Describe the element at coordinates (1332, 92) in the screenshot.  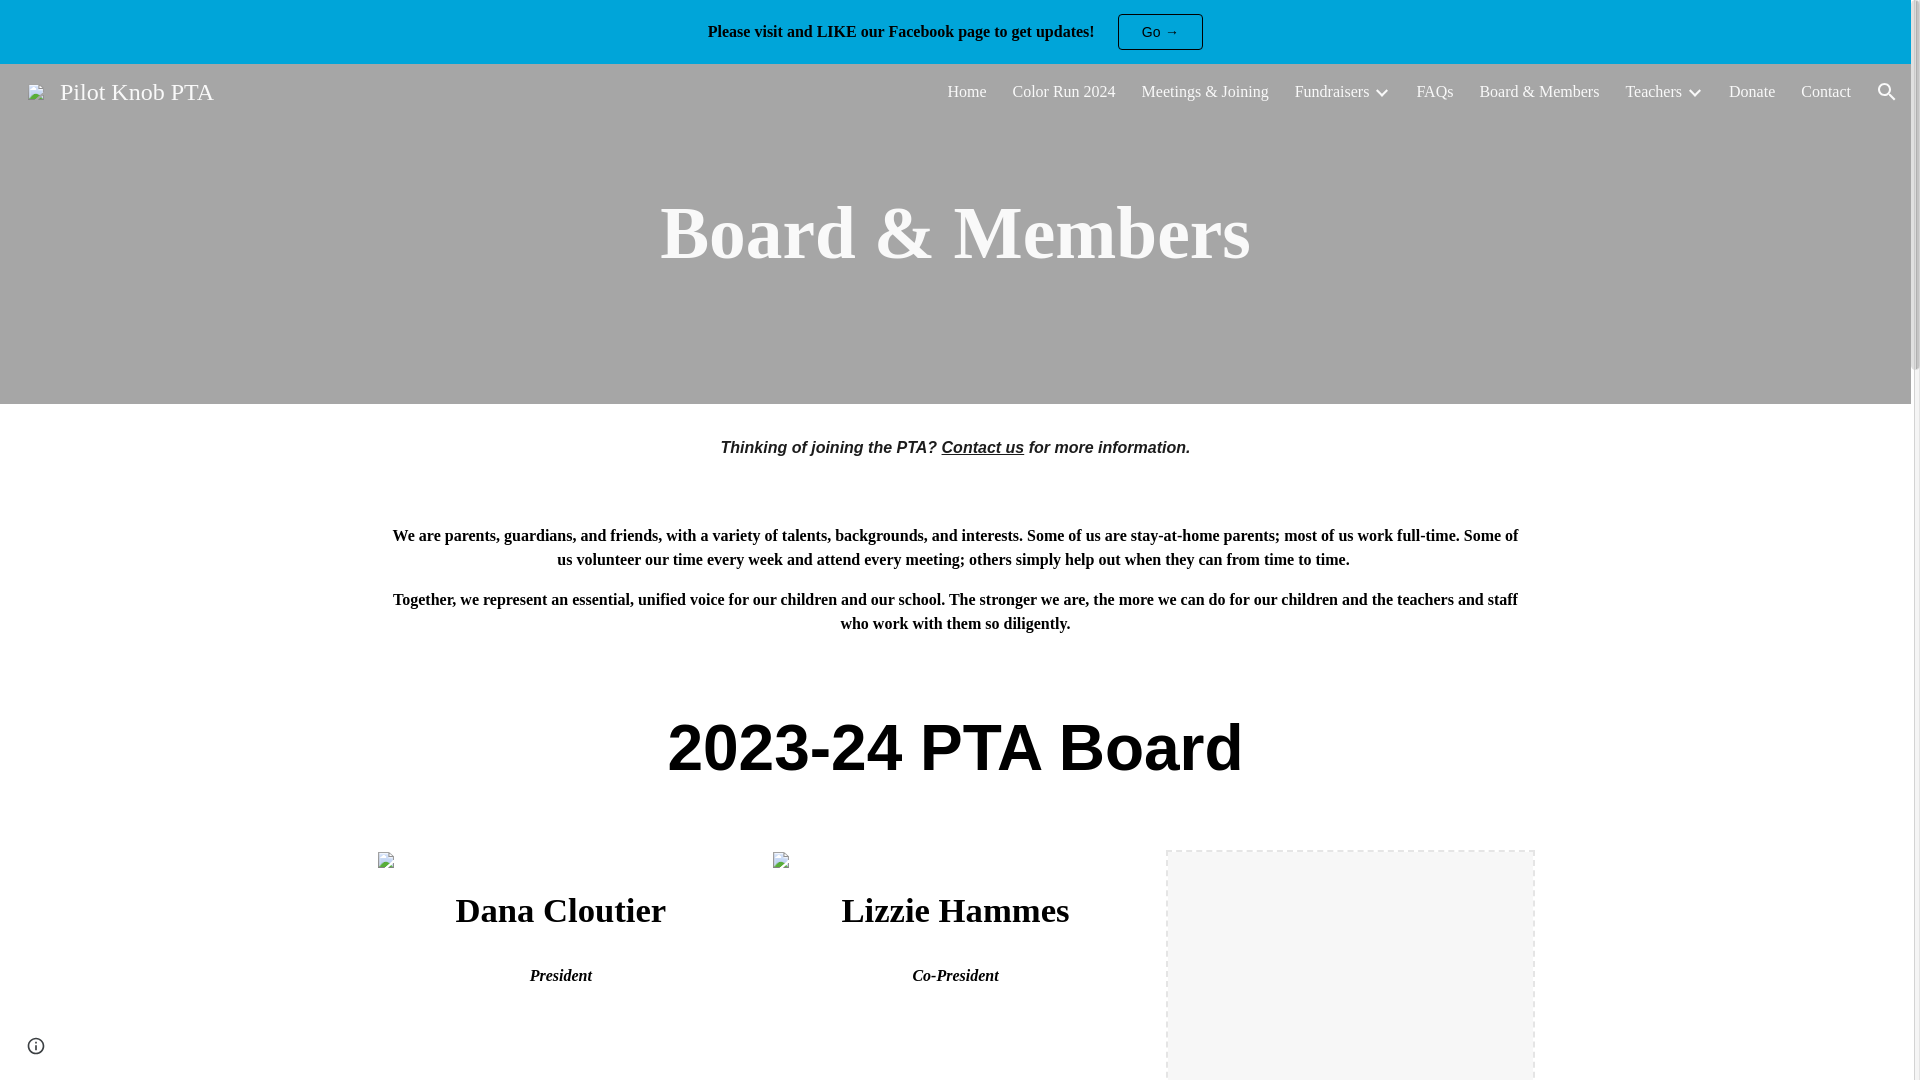
I see `Fundraisers` at that location.